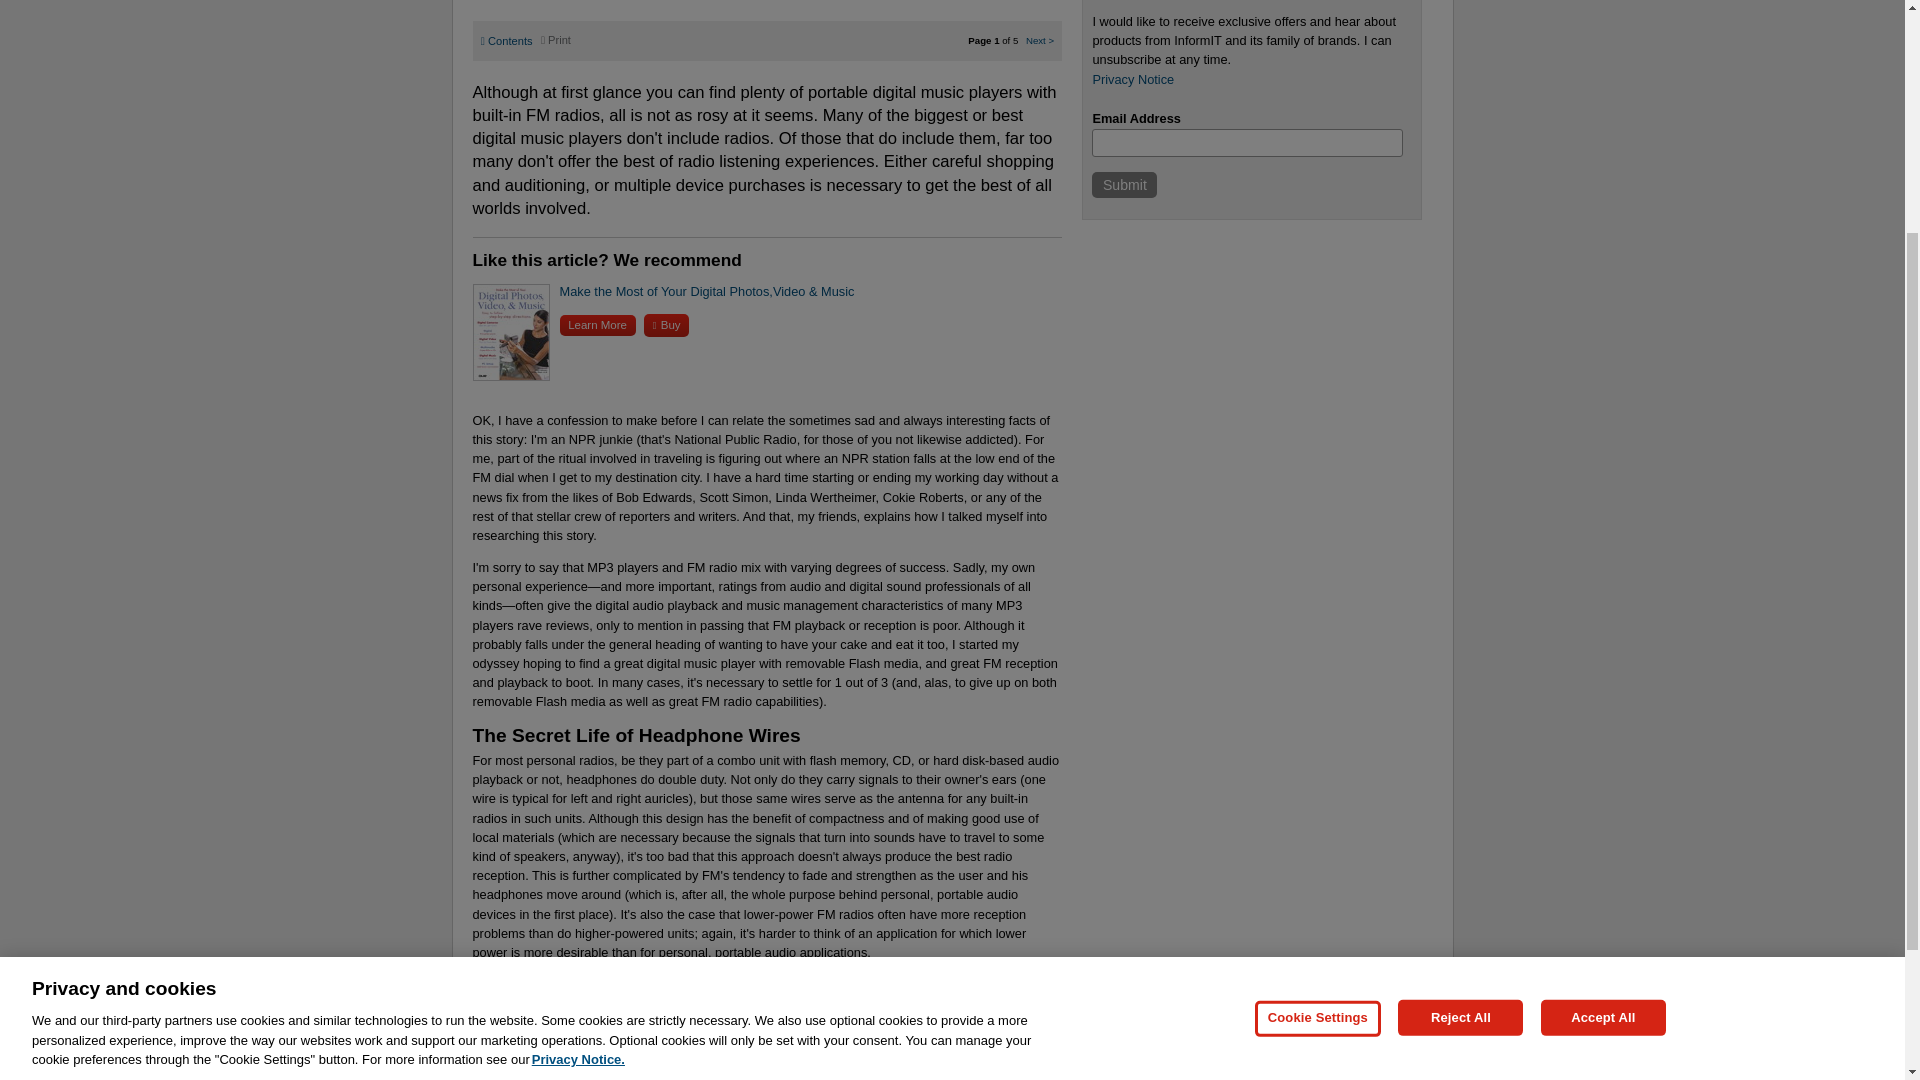 The width and height of the screenshot is (1920, 1080). Describe the element at coordinates (598, 325) in the screenshot. I see `Learn More` at that location.